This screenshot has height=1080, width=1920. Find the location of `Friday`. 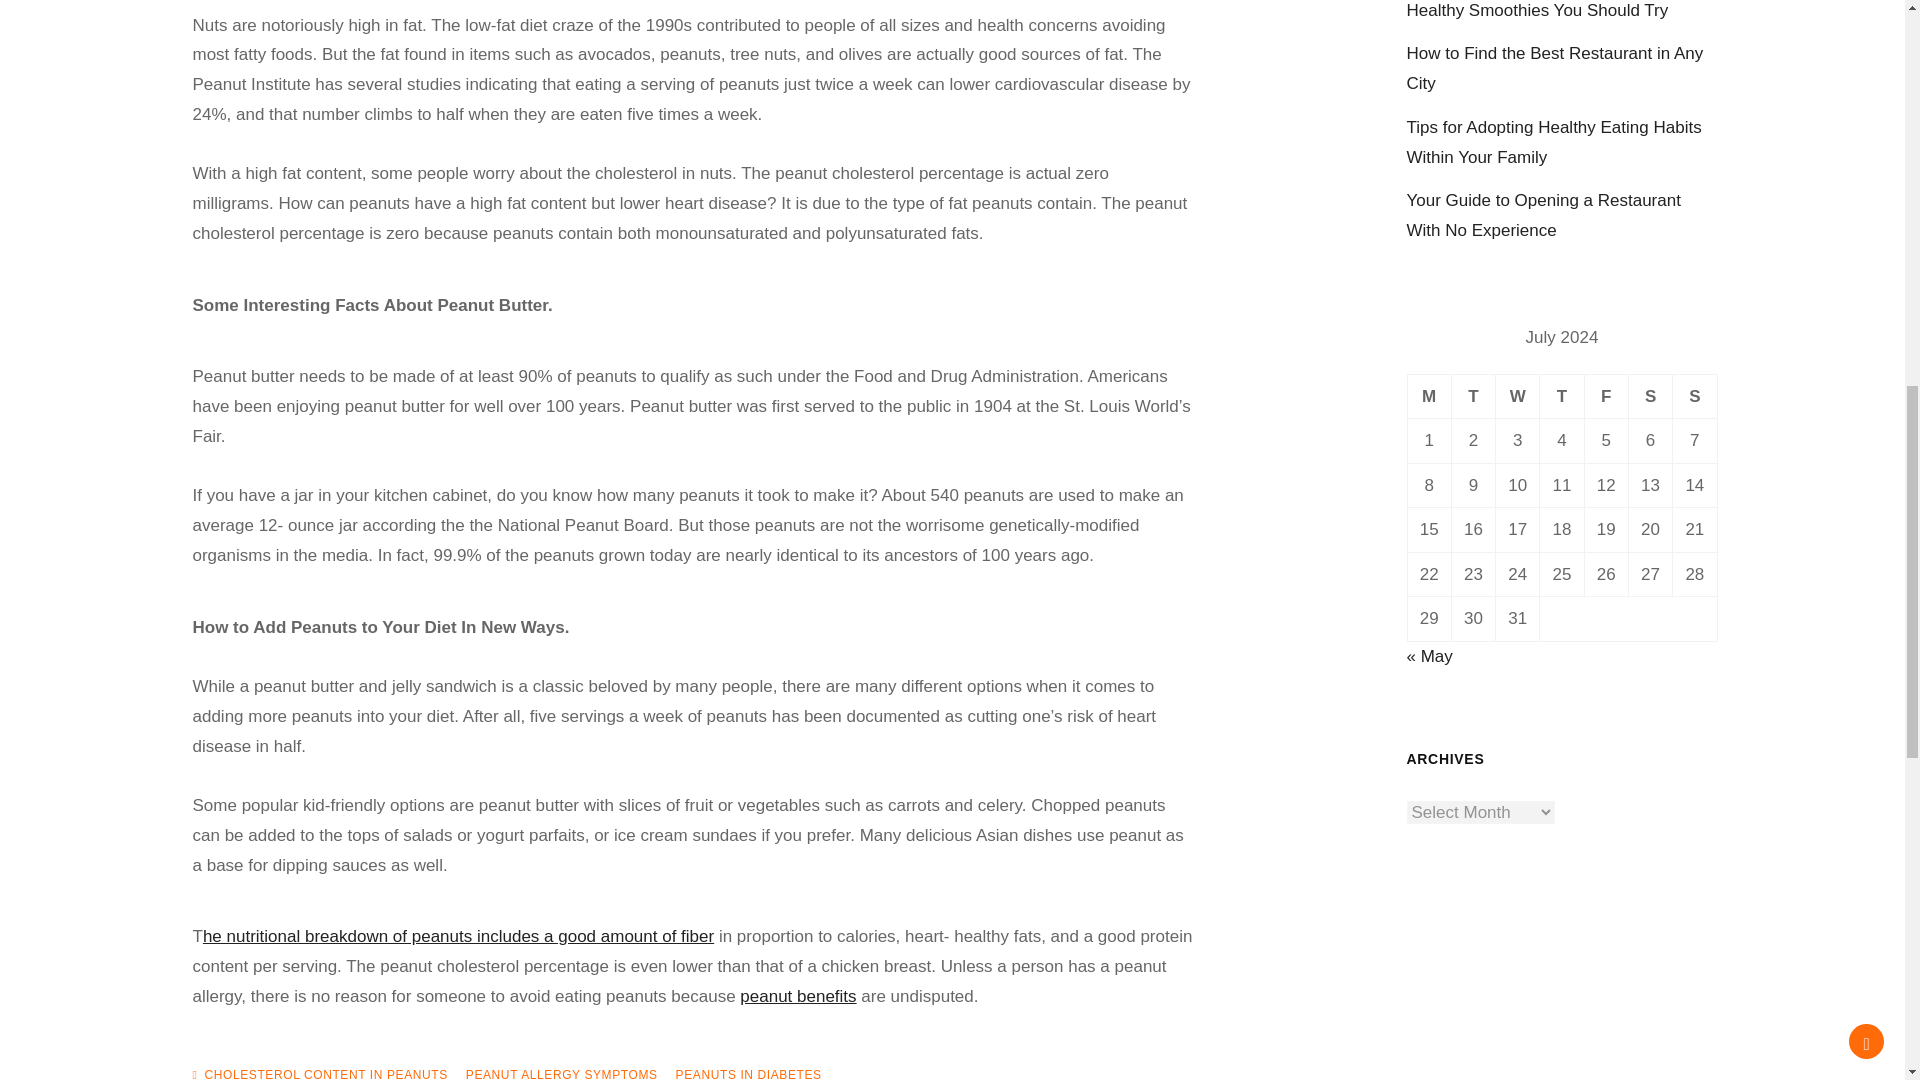

Friday is located at coordinates (1606, 396).